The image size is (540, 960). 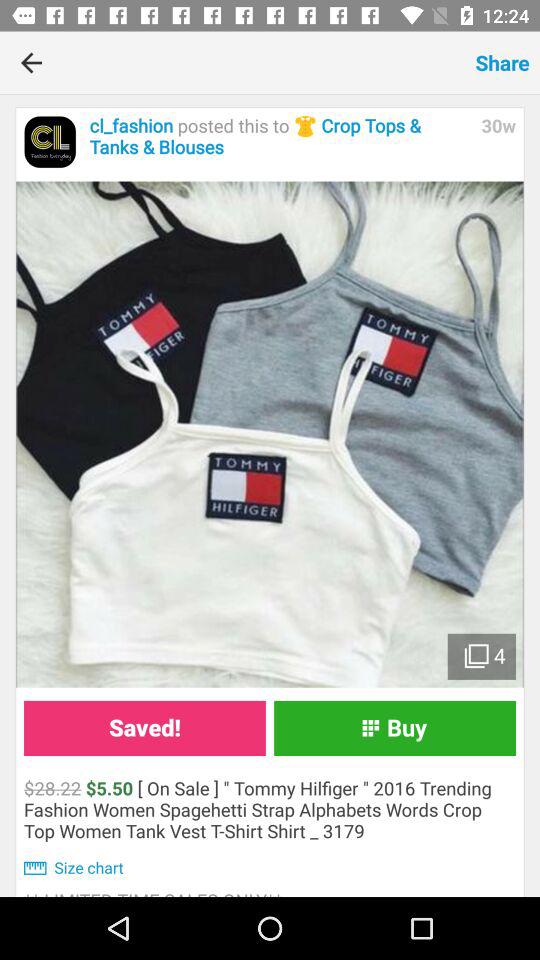 What do you see at coordinates (280, 136) in the screenshot?
I see `scroll until cl_fashion posted this item` at bounding box center [280, 136].